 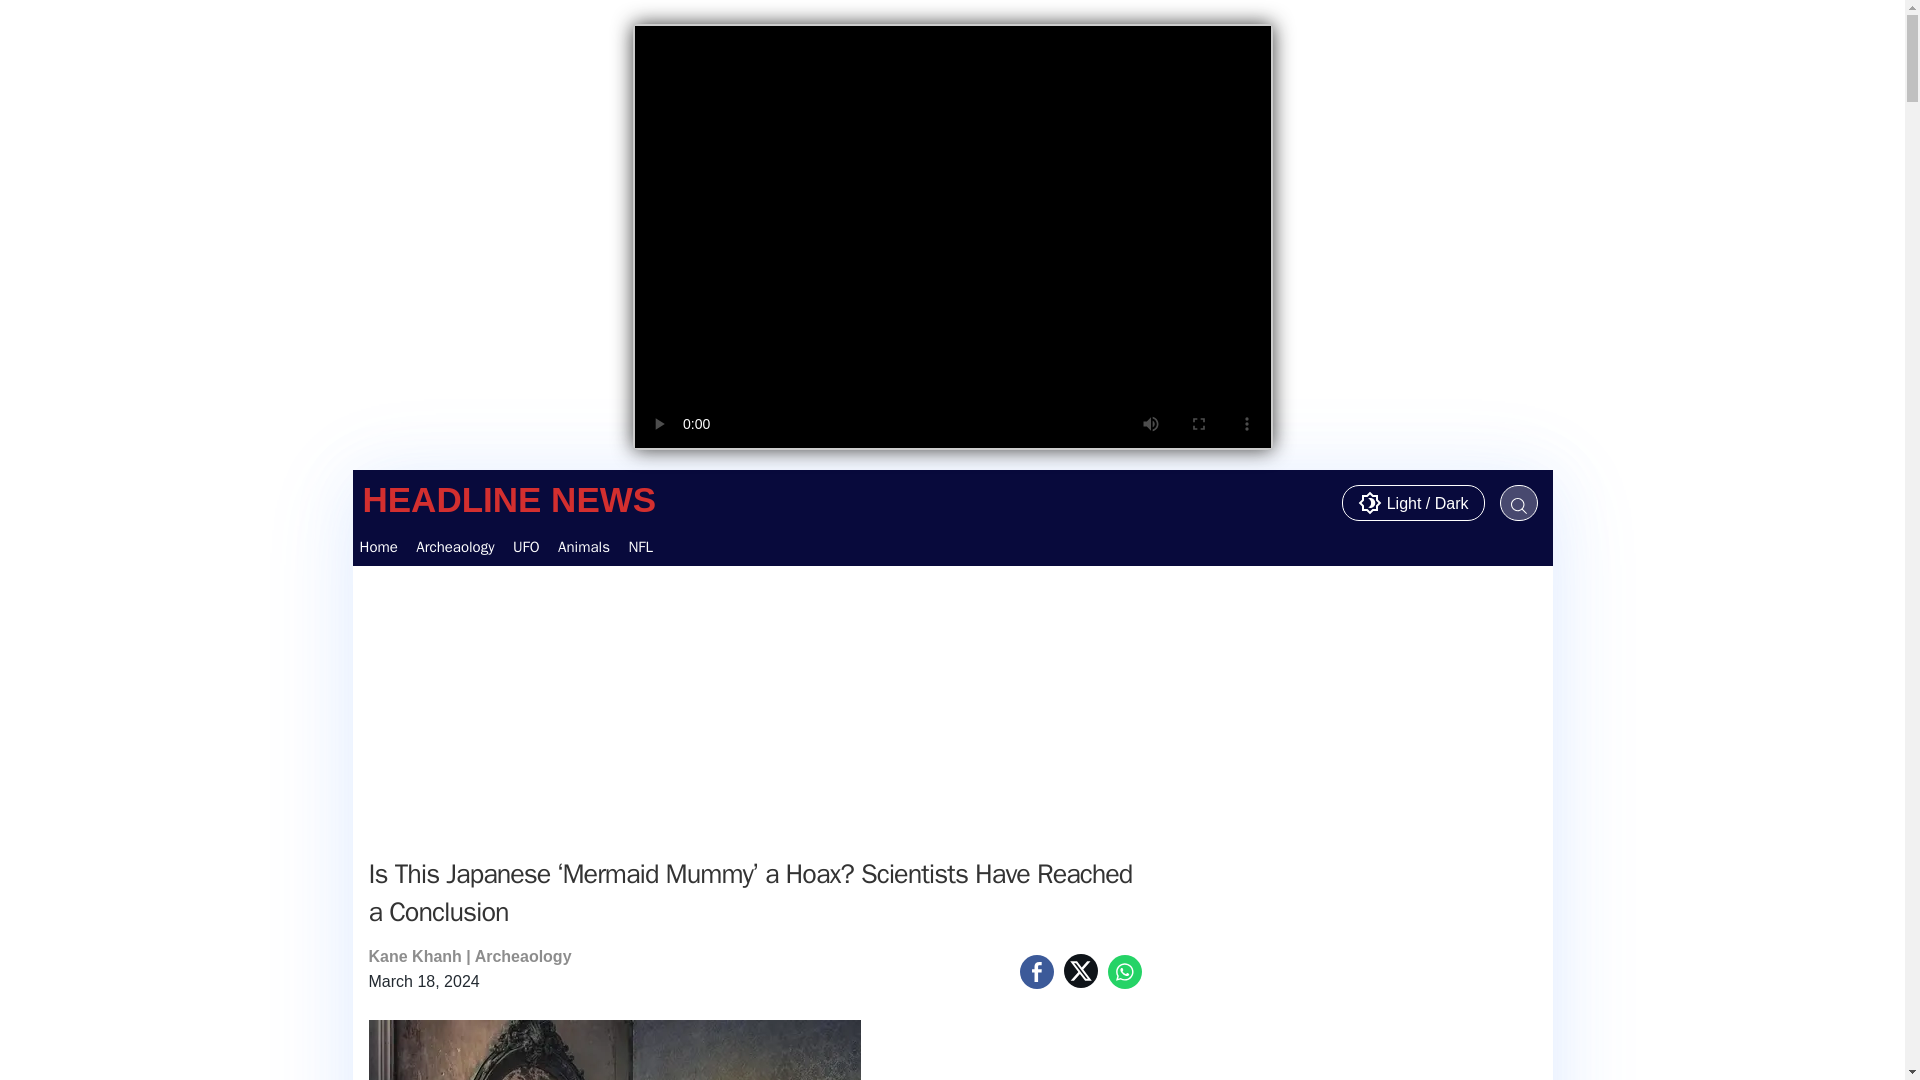 I want to click on WhatsApp, so click(x=951, y=546).